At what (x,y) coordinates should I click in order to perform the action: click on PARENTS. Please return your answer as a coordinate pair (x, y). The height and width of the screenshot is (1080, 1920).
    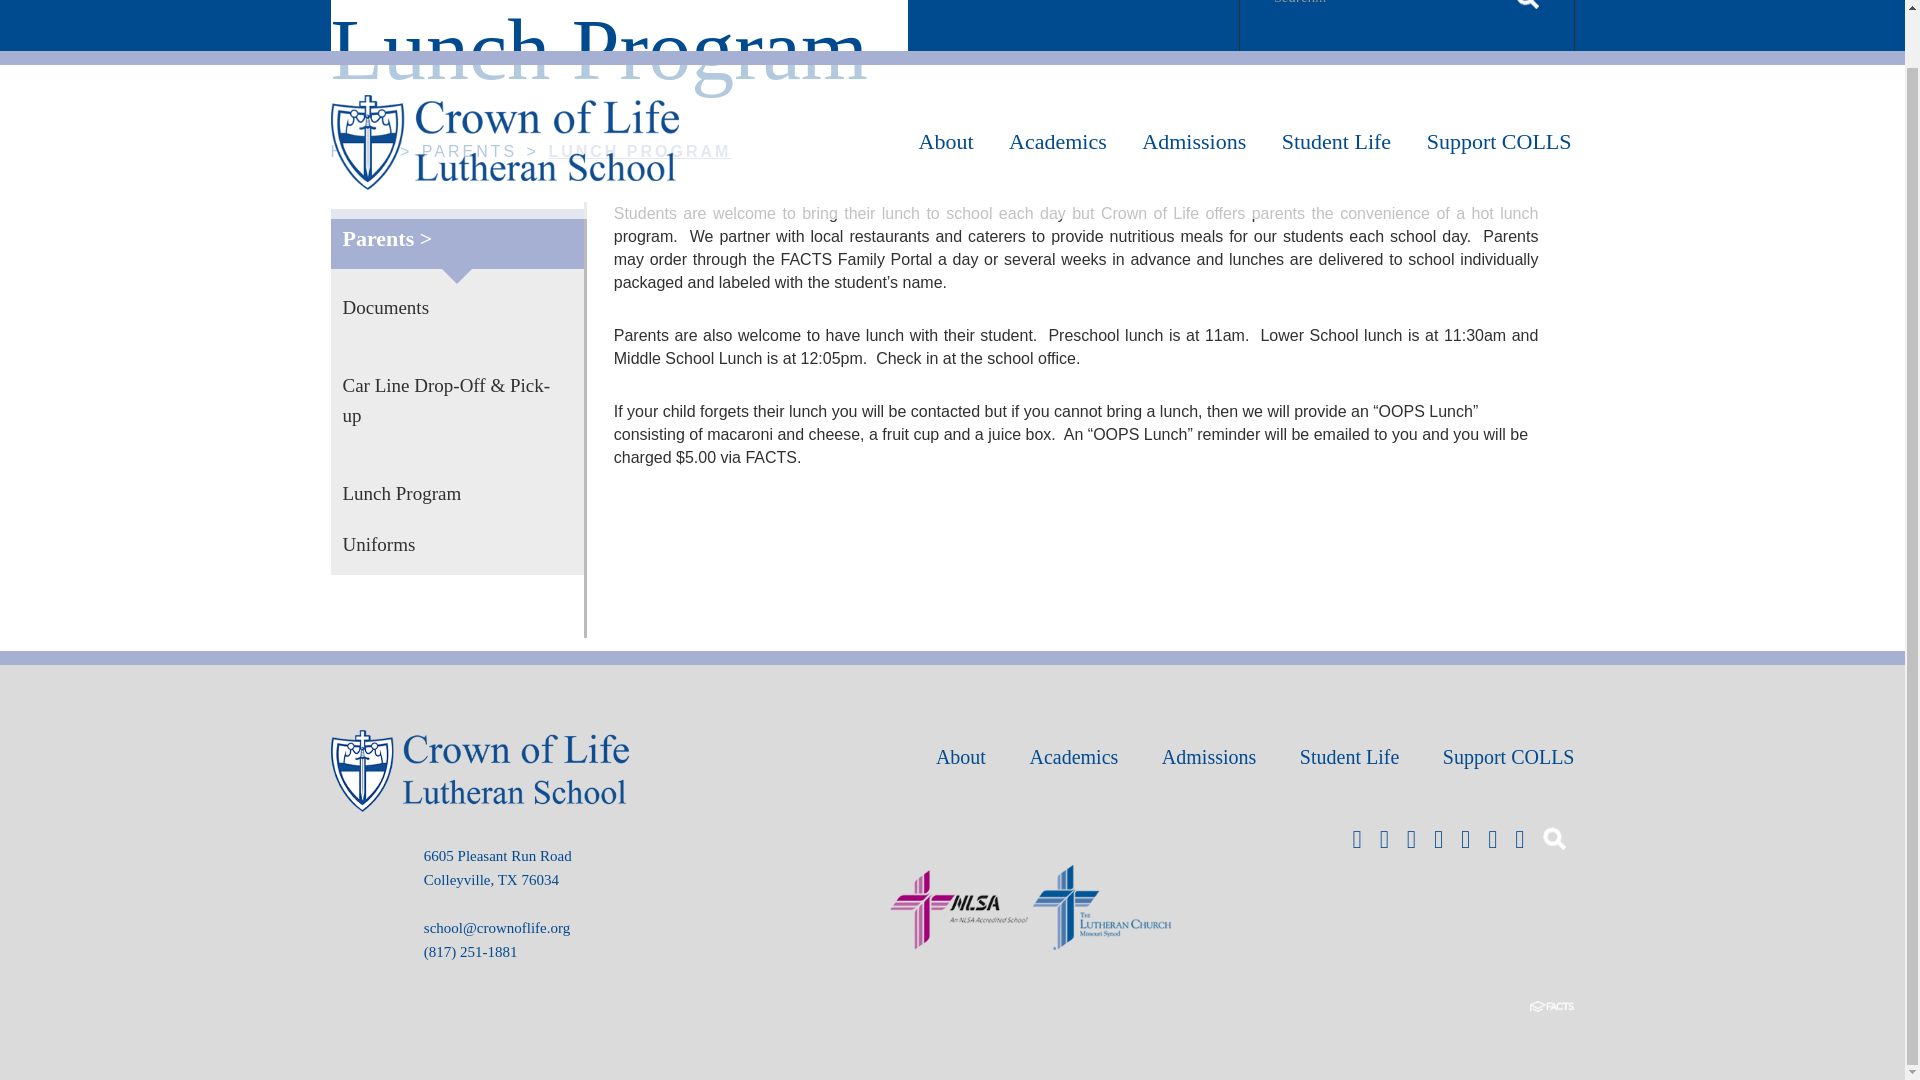
    Looking at the image, I should click on (696, 2).